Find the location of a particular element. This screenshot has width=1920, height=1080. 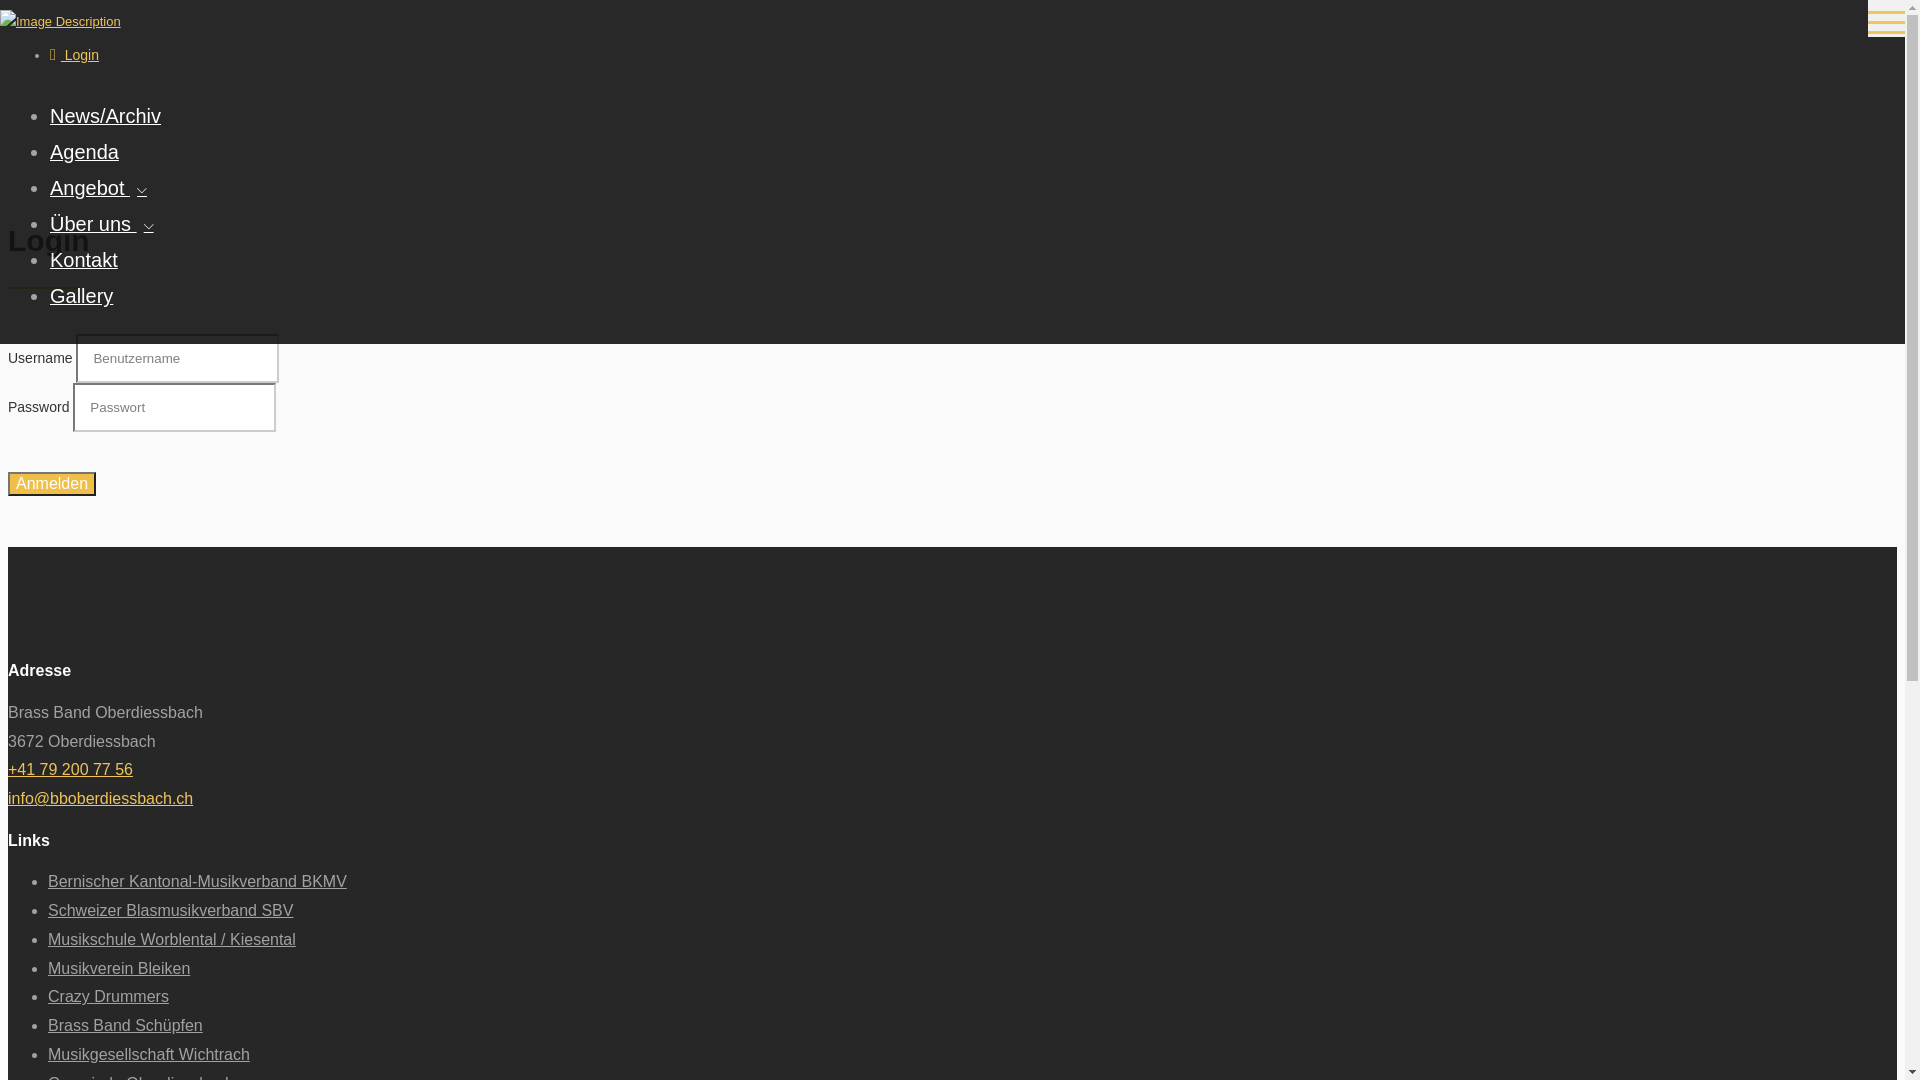

Crazy Drummers is located at coordinates (108, 996).